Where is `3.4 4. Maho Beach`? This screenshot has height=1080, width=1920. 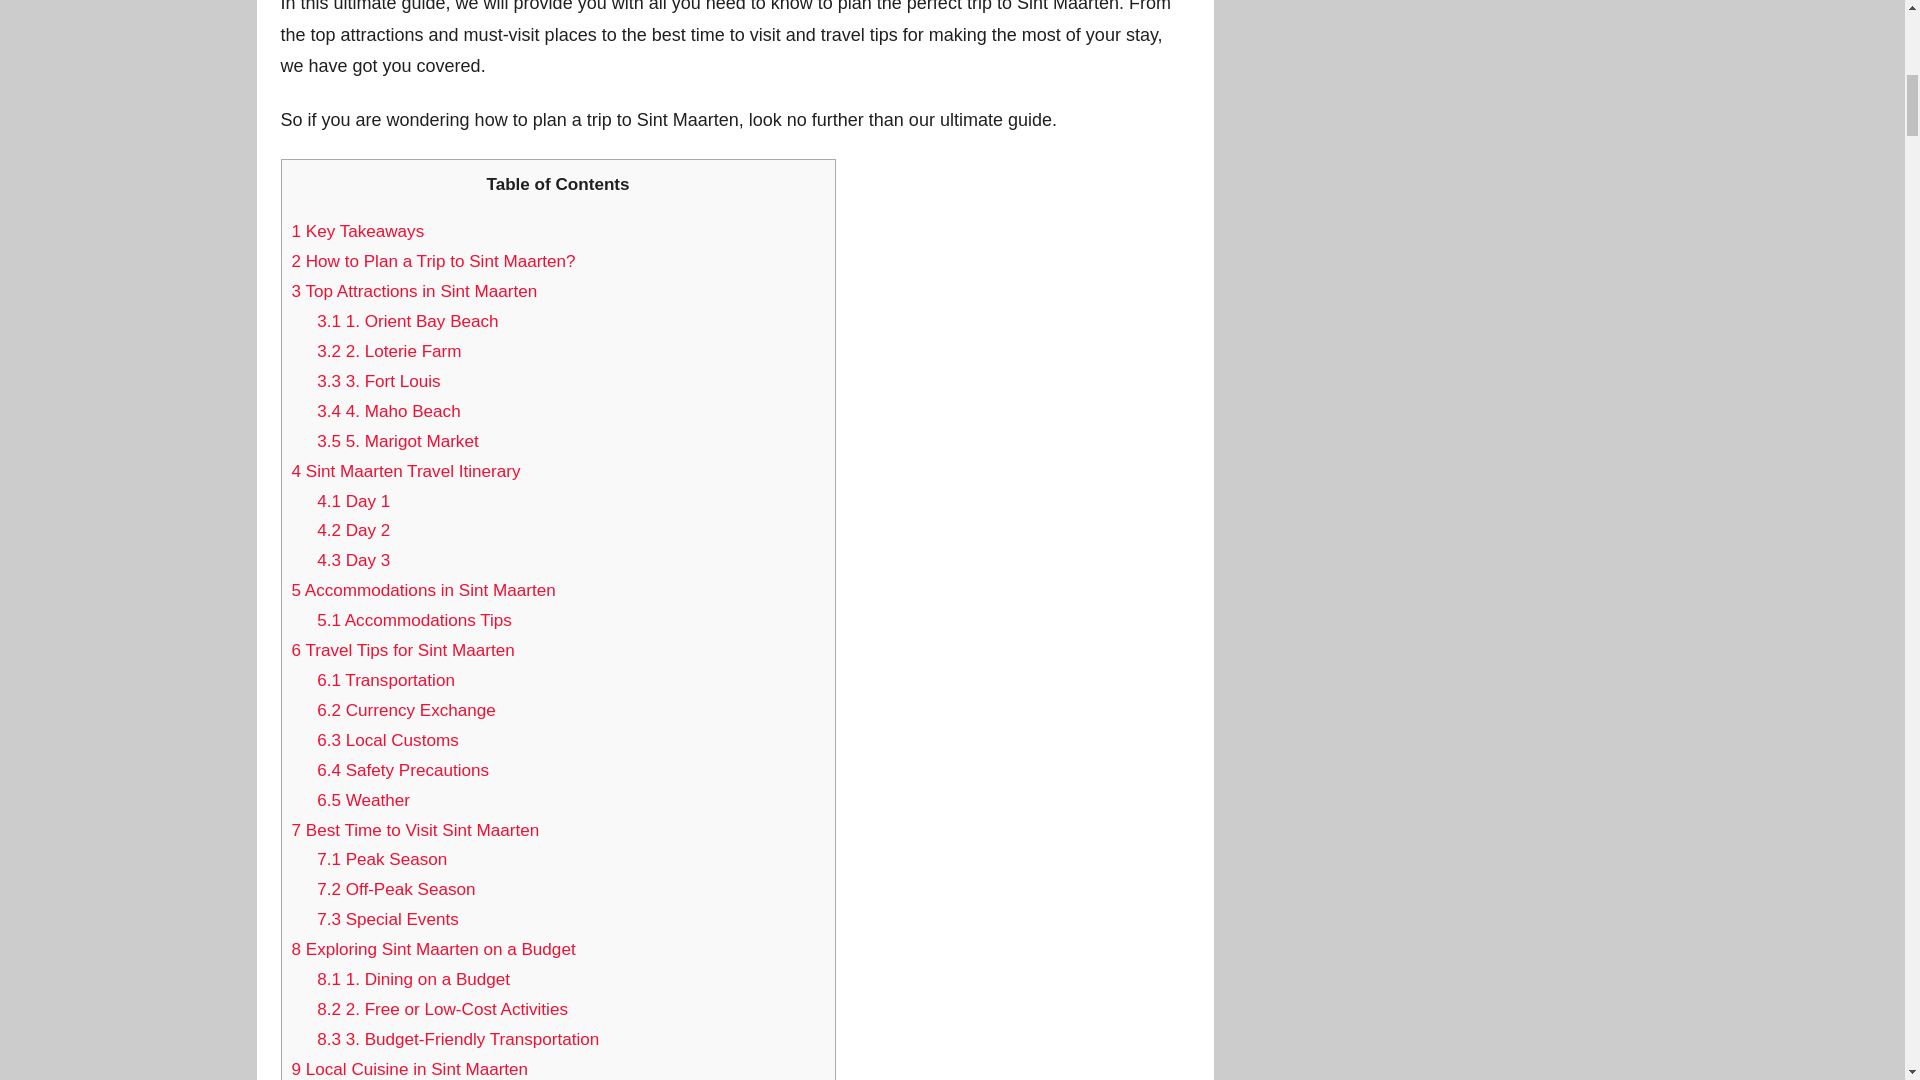 3.4 4. Maho Beach is located at coordinates (388, 411).